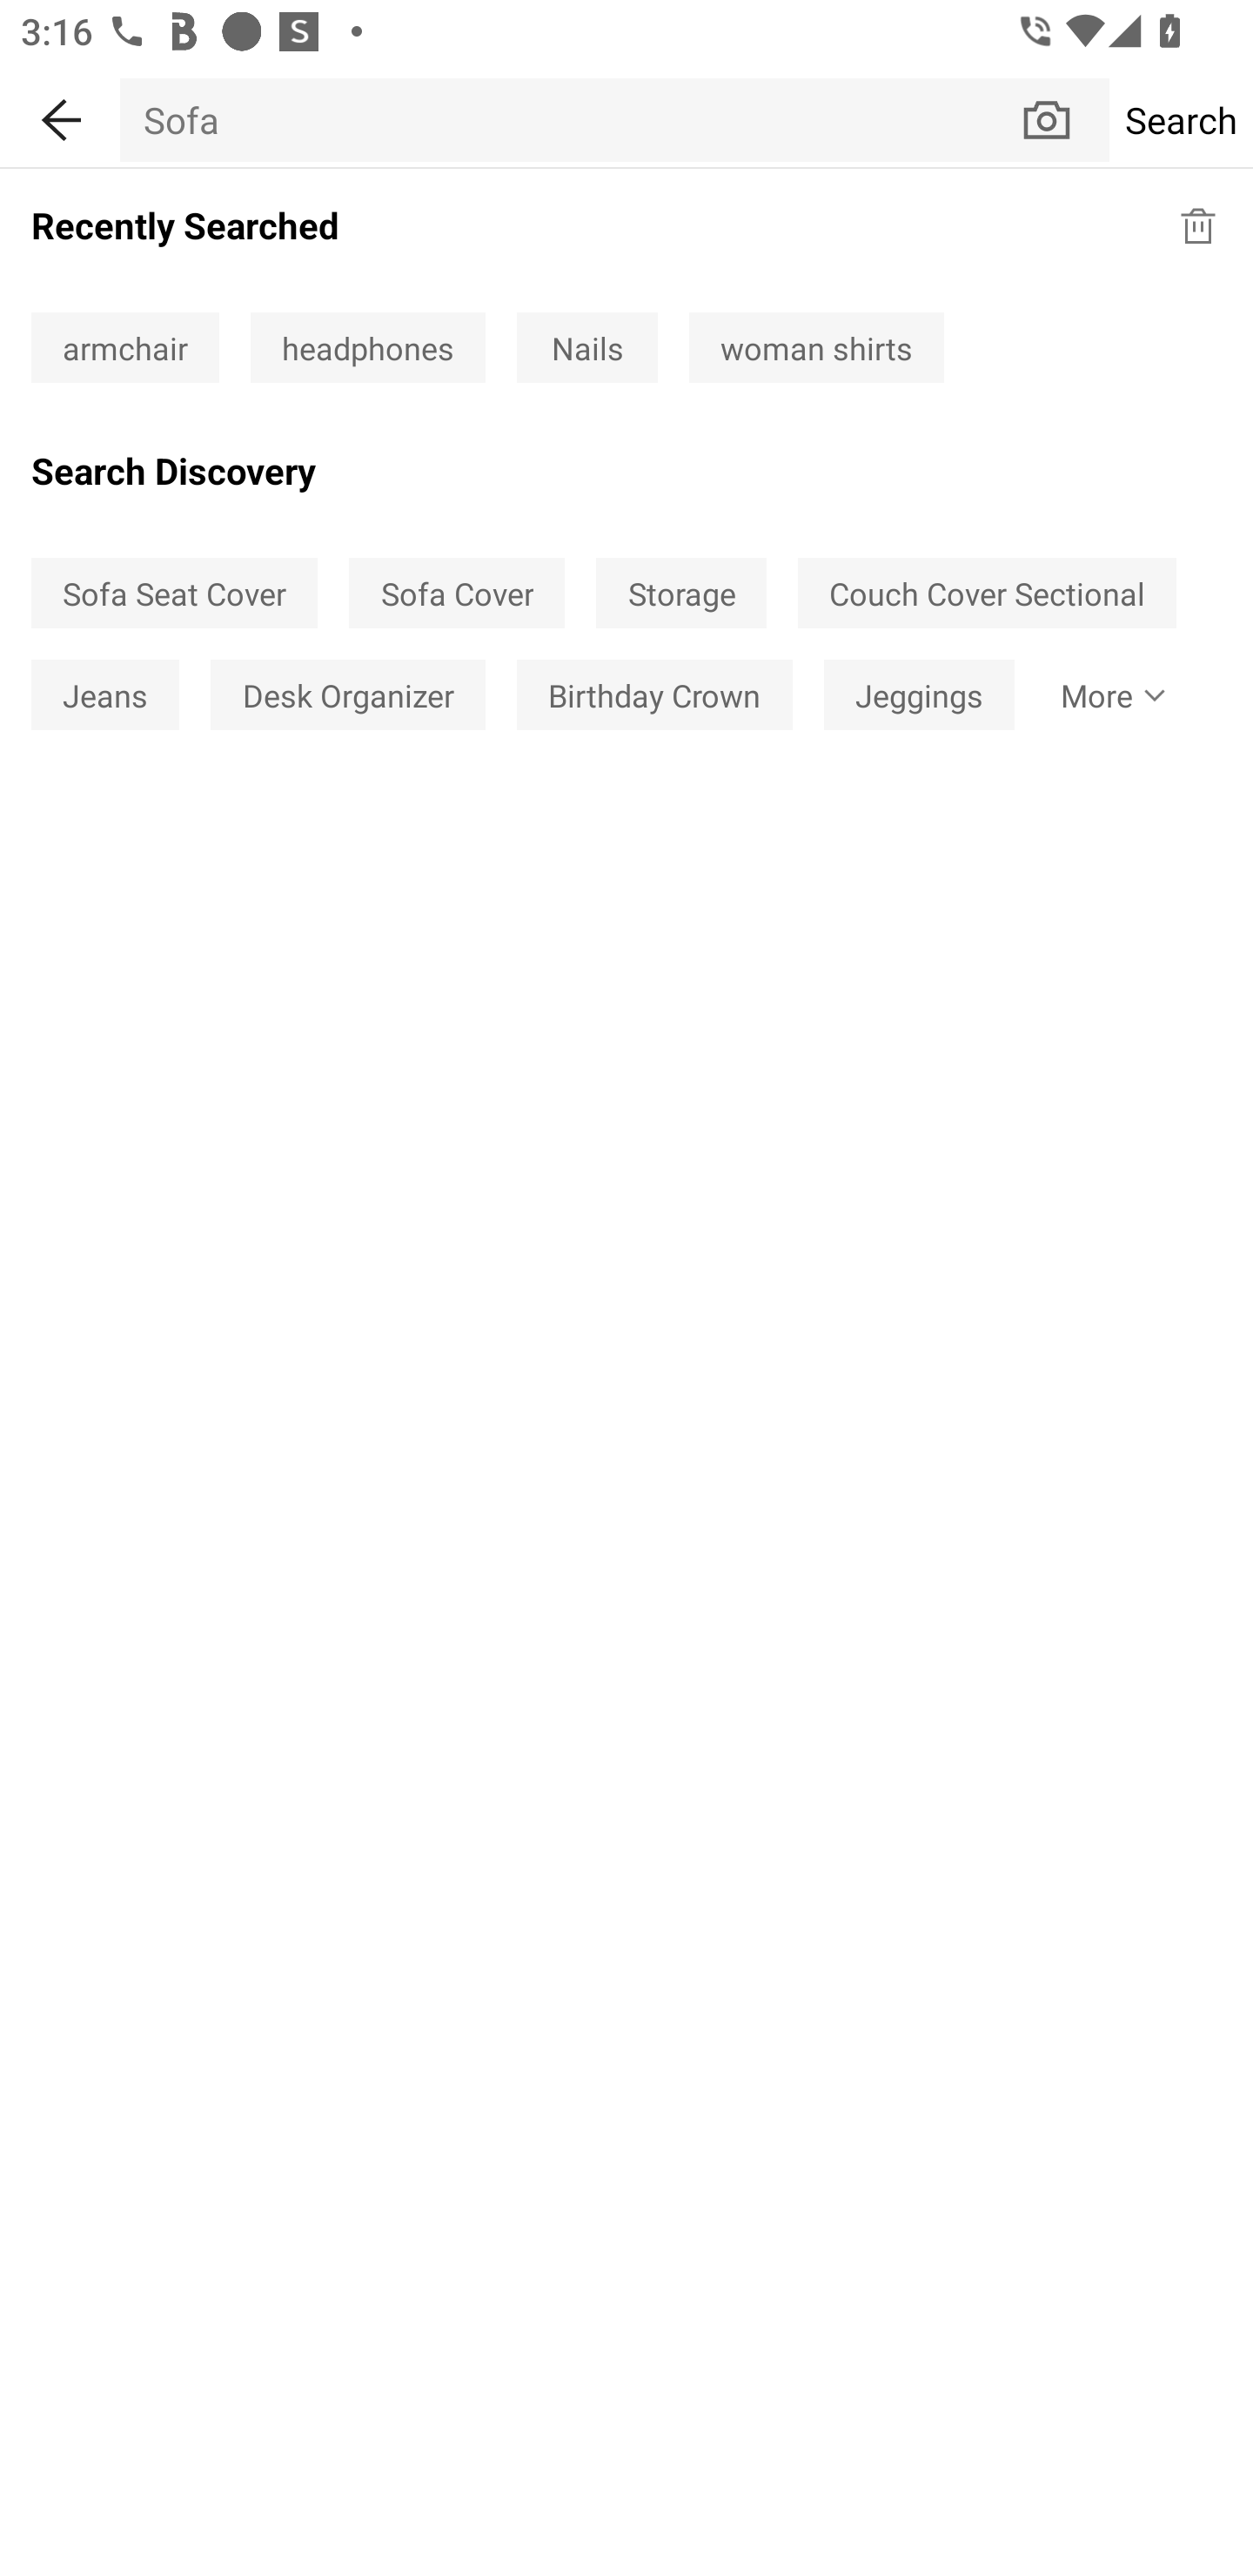 The width and height of the screenshot is (1253, 2576). I want to click on Search, so click(1181, 119).